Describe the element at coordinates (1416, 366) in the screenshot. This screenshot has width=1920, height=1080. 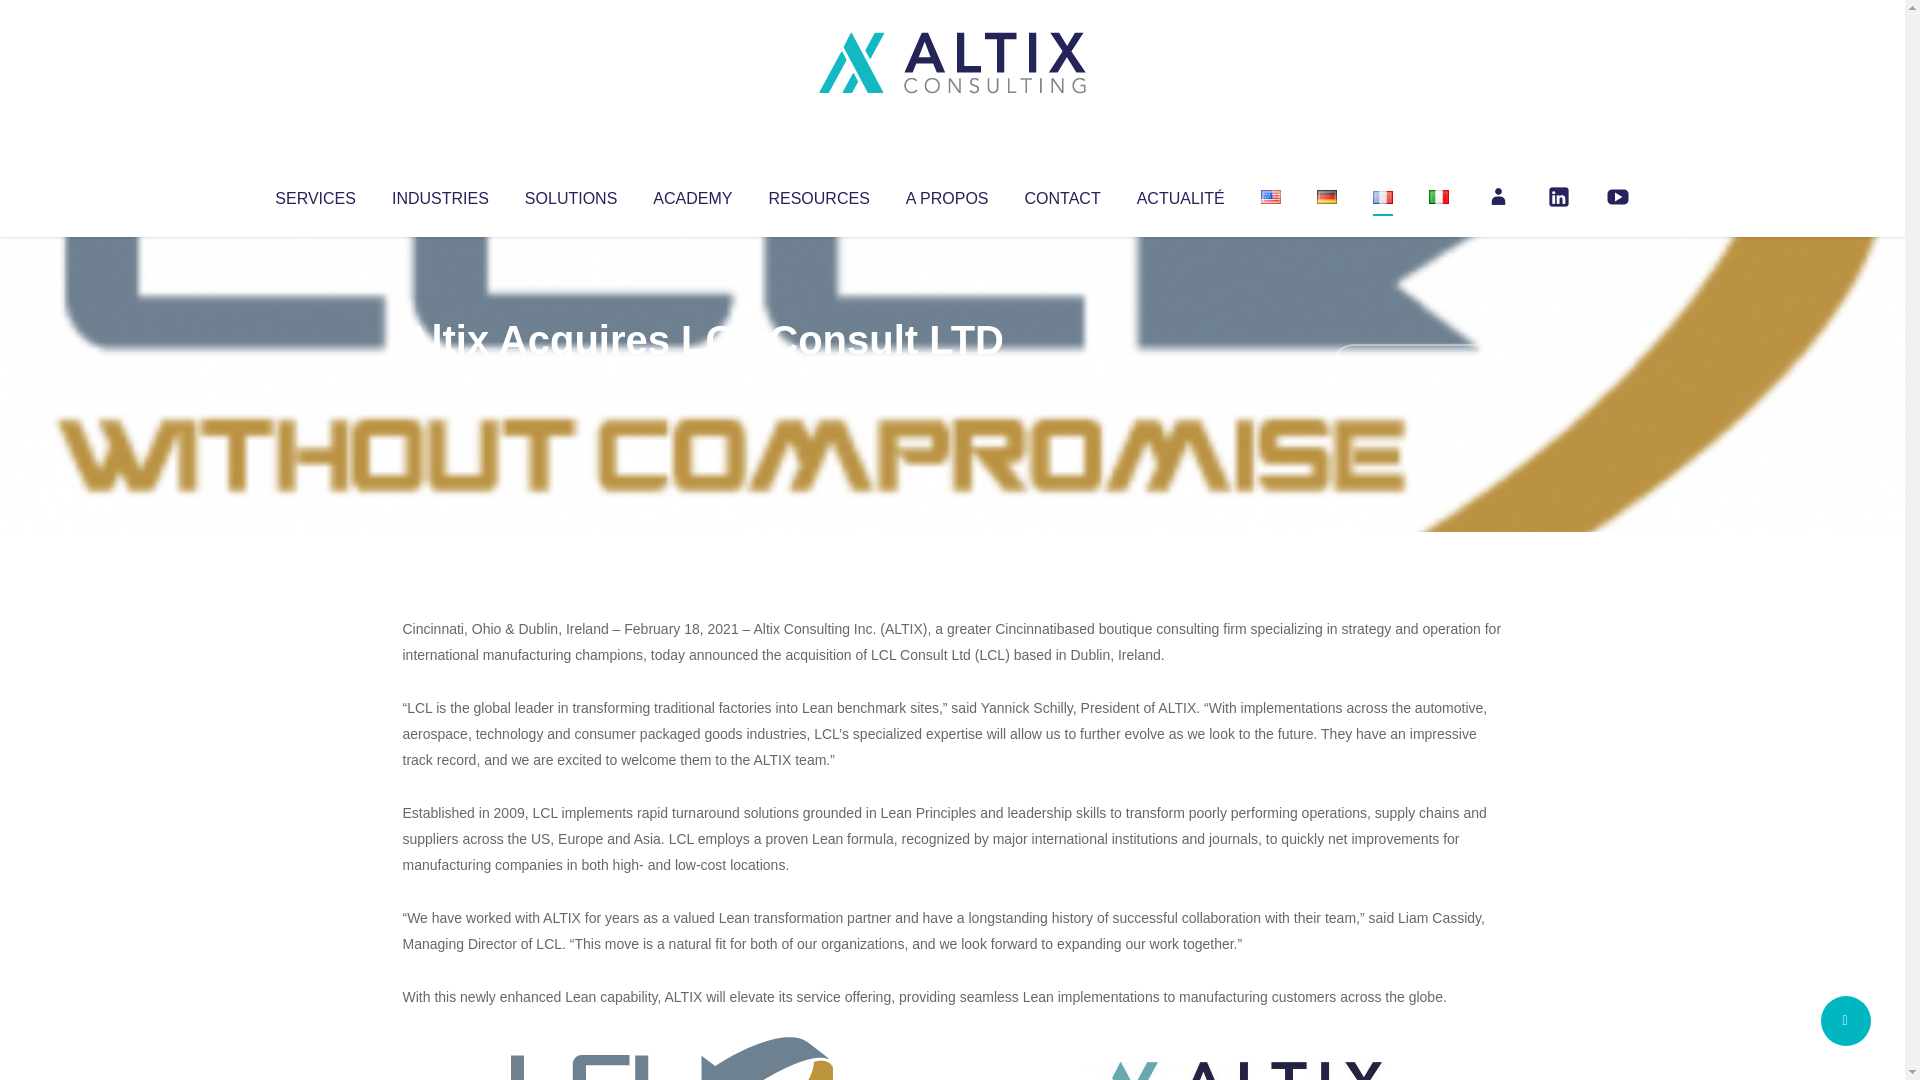
I see `No Comments` at that location.